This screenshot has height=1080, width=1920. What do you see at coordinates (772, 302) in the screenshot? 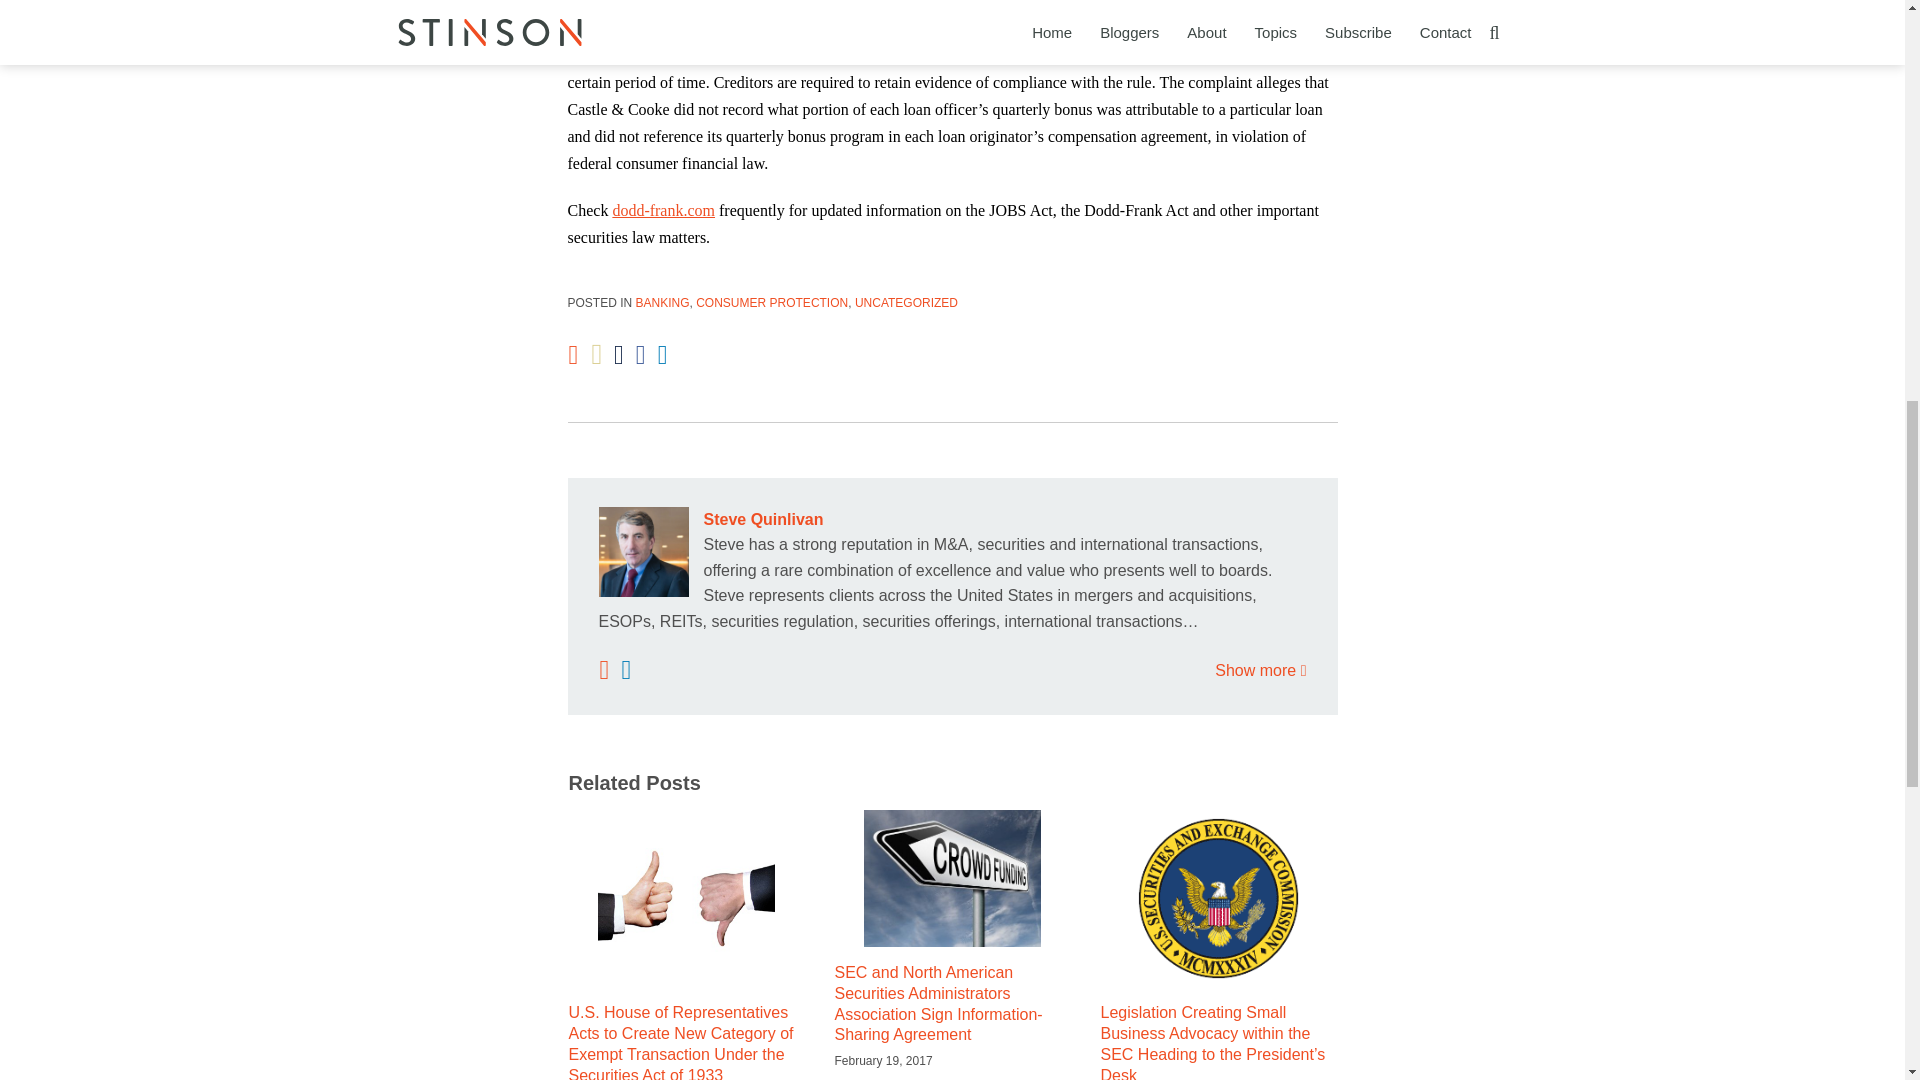
I see `CONSUMER PROTECTION` at bounding box center [772, 302].